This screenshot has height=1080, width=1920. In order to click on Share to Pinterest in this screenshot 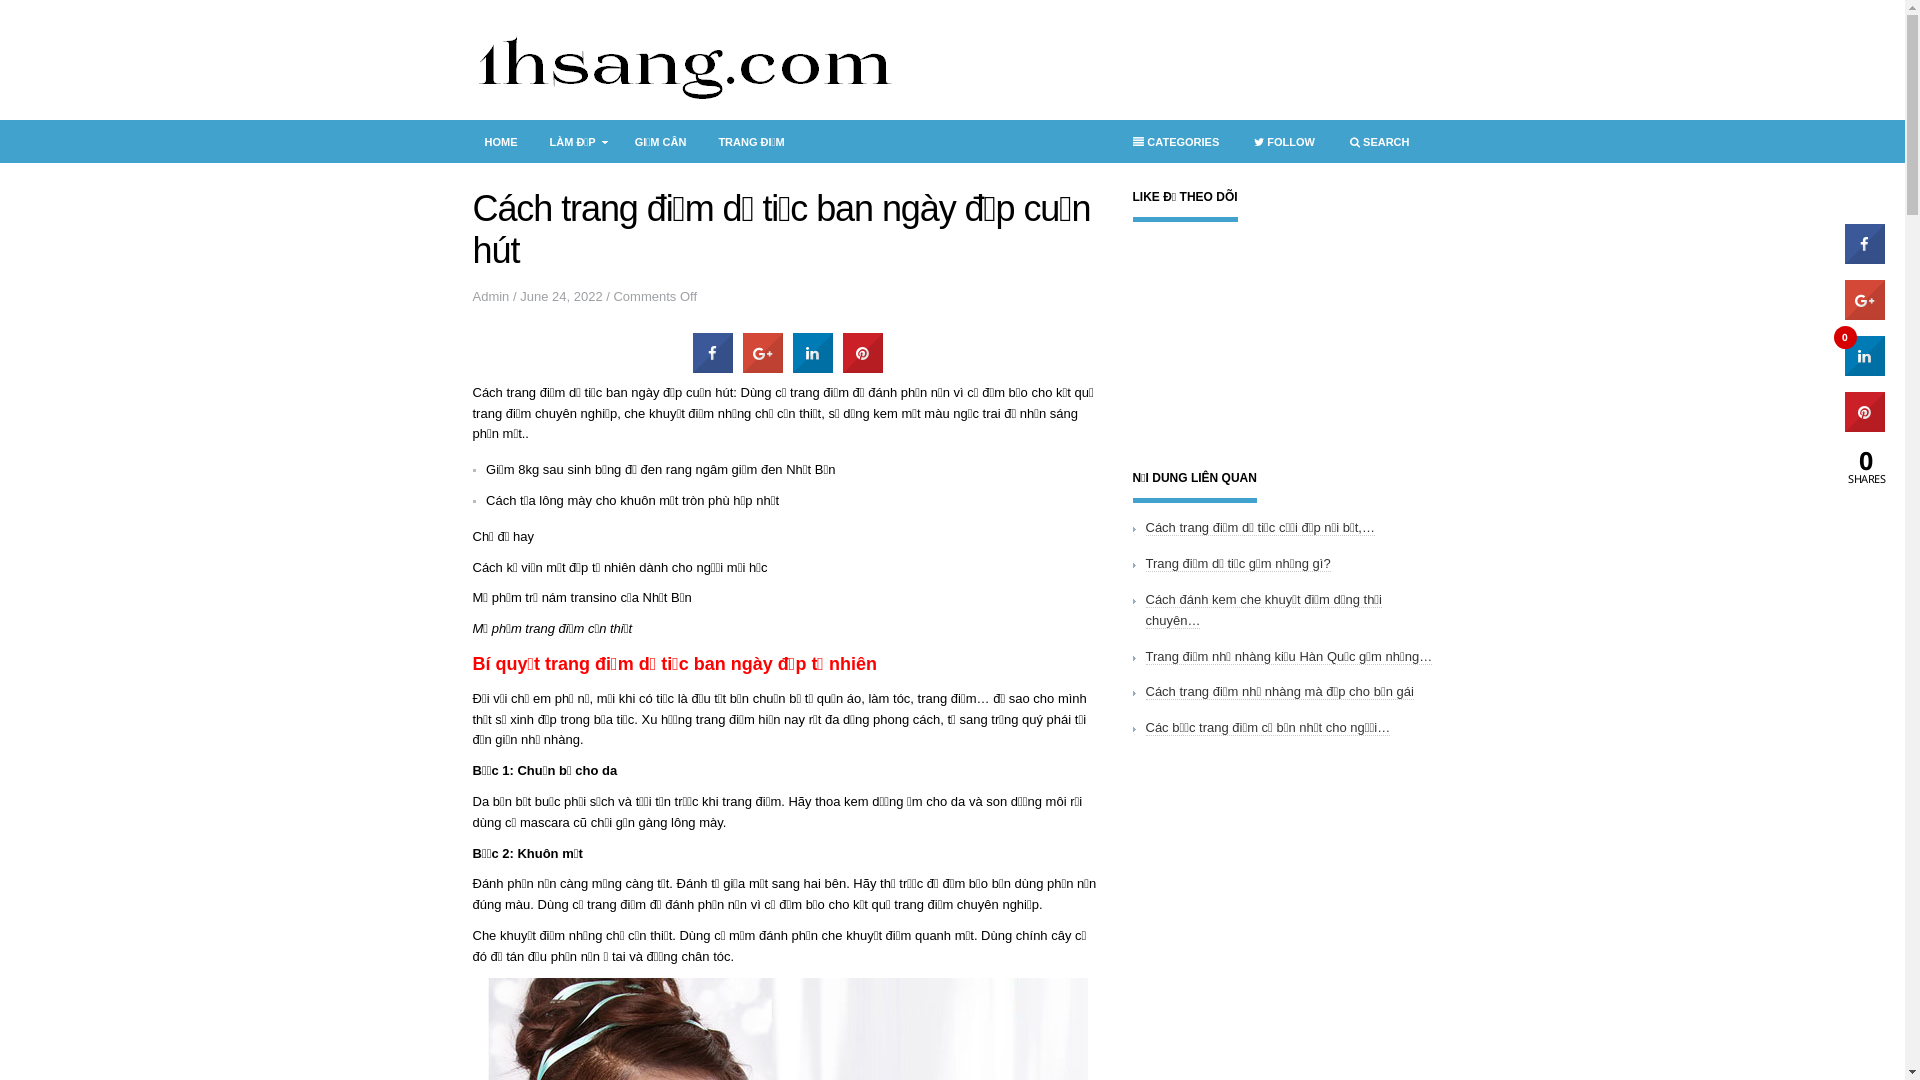, I will do `click(862, 367)`.